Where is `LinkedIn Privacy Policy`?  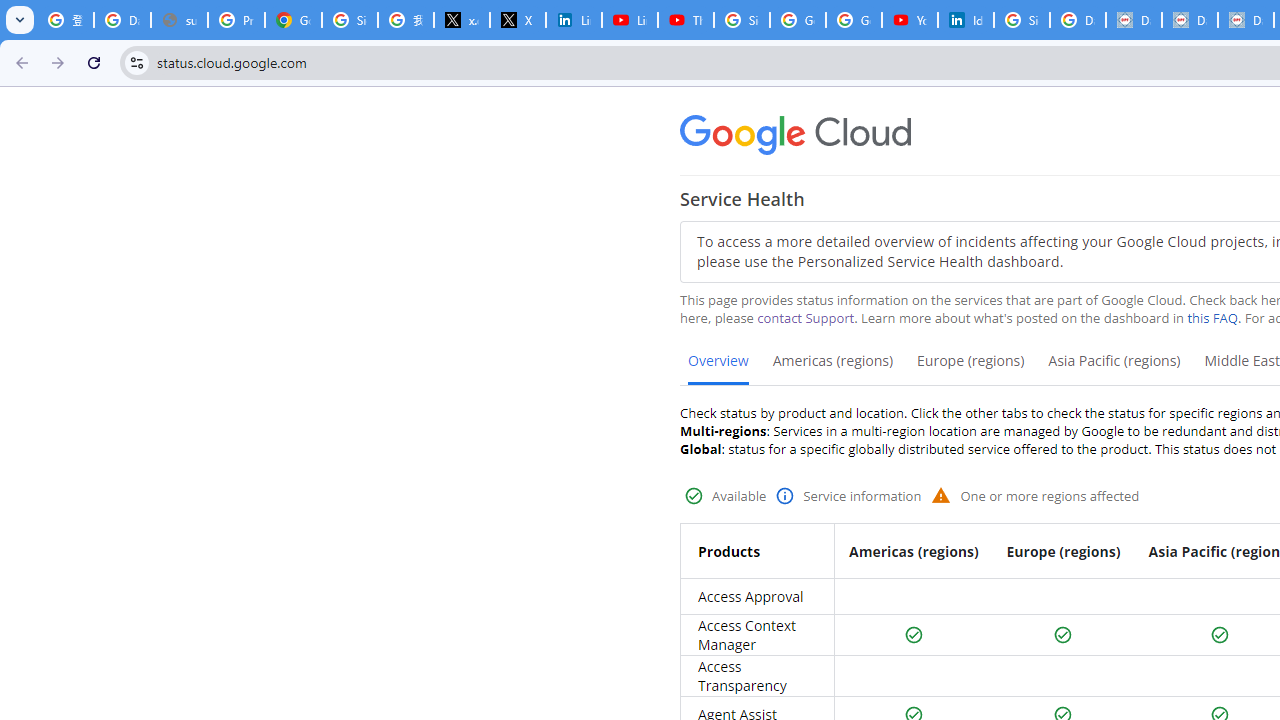
LinkedIn Privacy Policy is located at coordinates (574, 20).